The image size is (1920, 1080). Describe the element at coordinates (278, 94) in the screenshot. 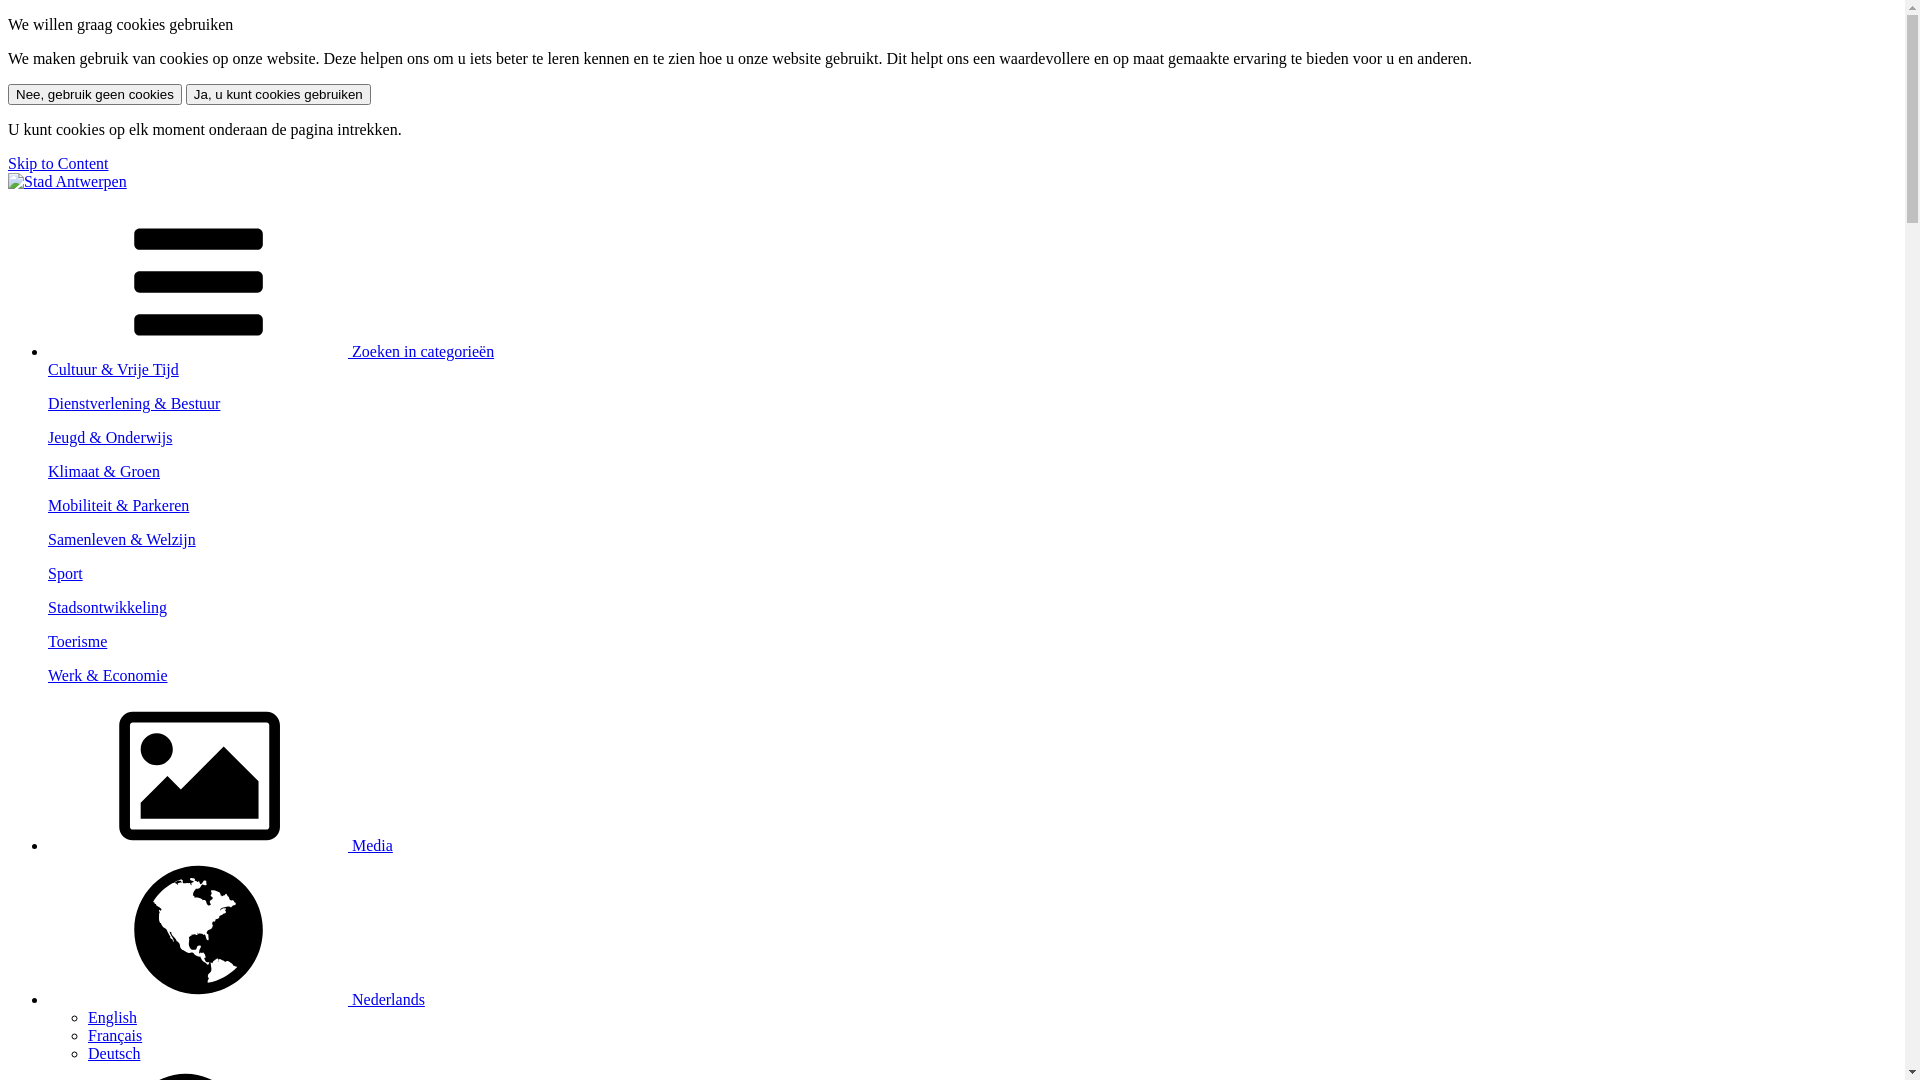

I see `Ja, u kunt cookies gebruiken` at that location.